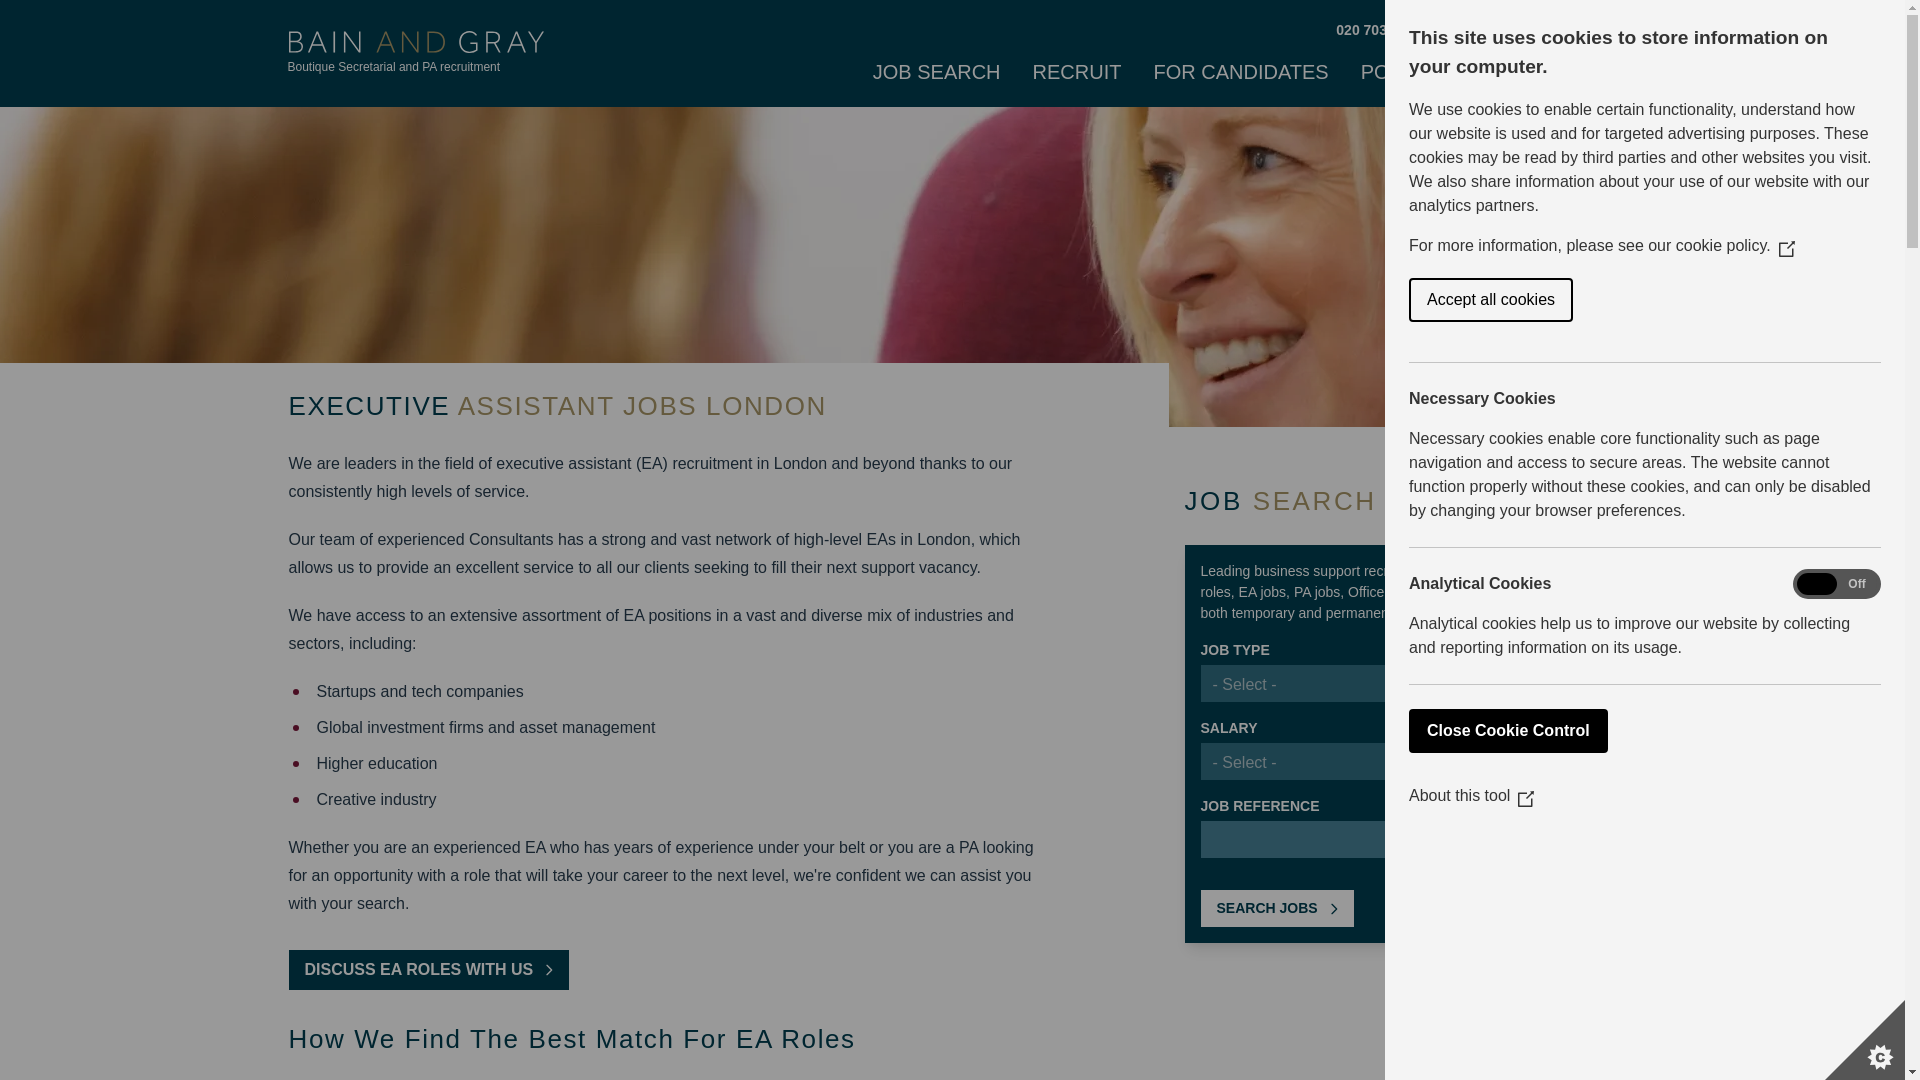 Image resolution: width=1920 pixels, height=1080 pixels. I want to click on 020 7036 2030, so click(1382, 30).